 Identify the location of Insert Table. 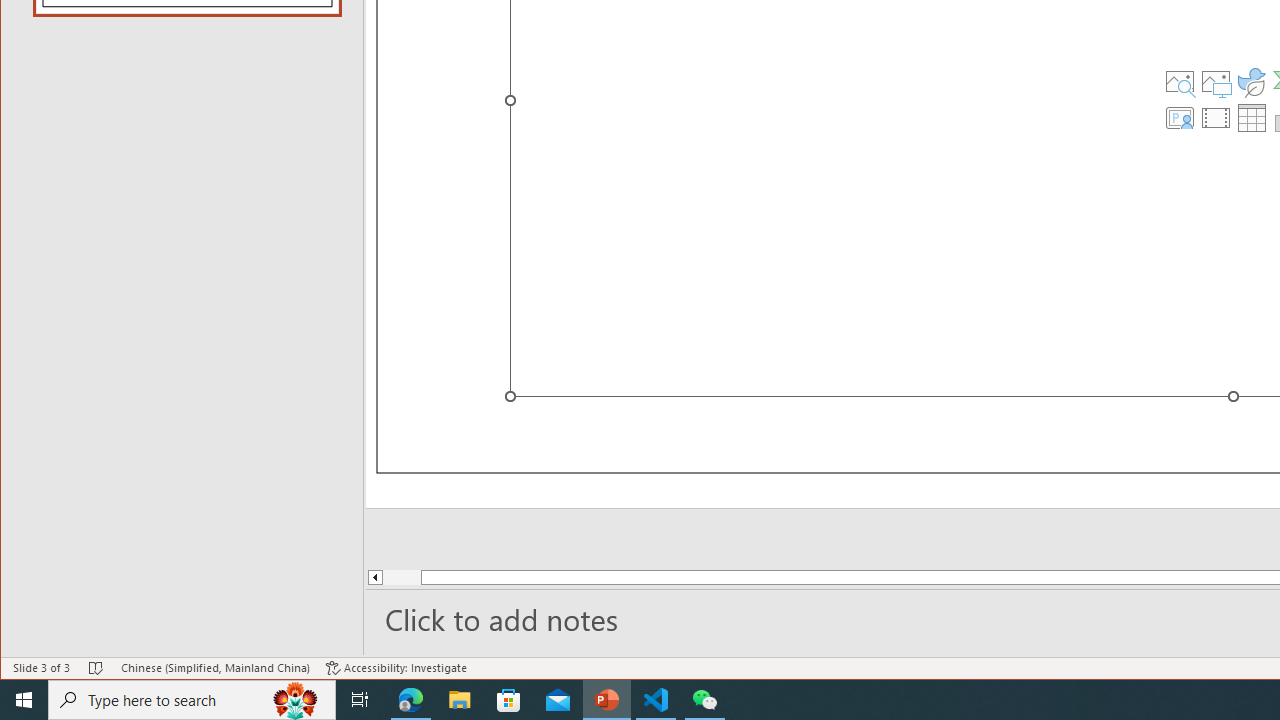
(1252, 118).